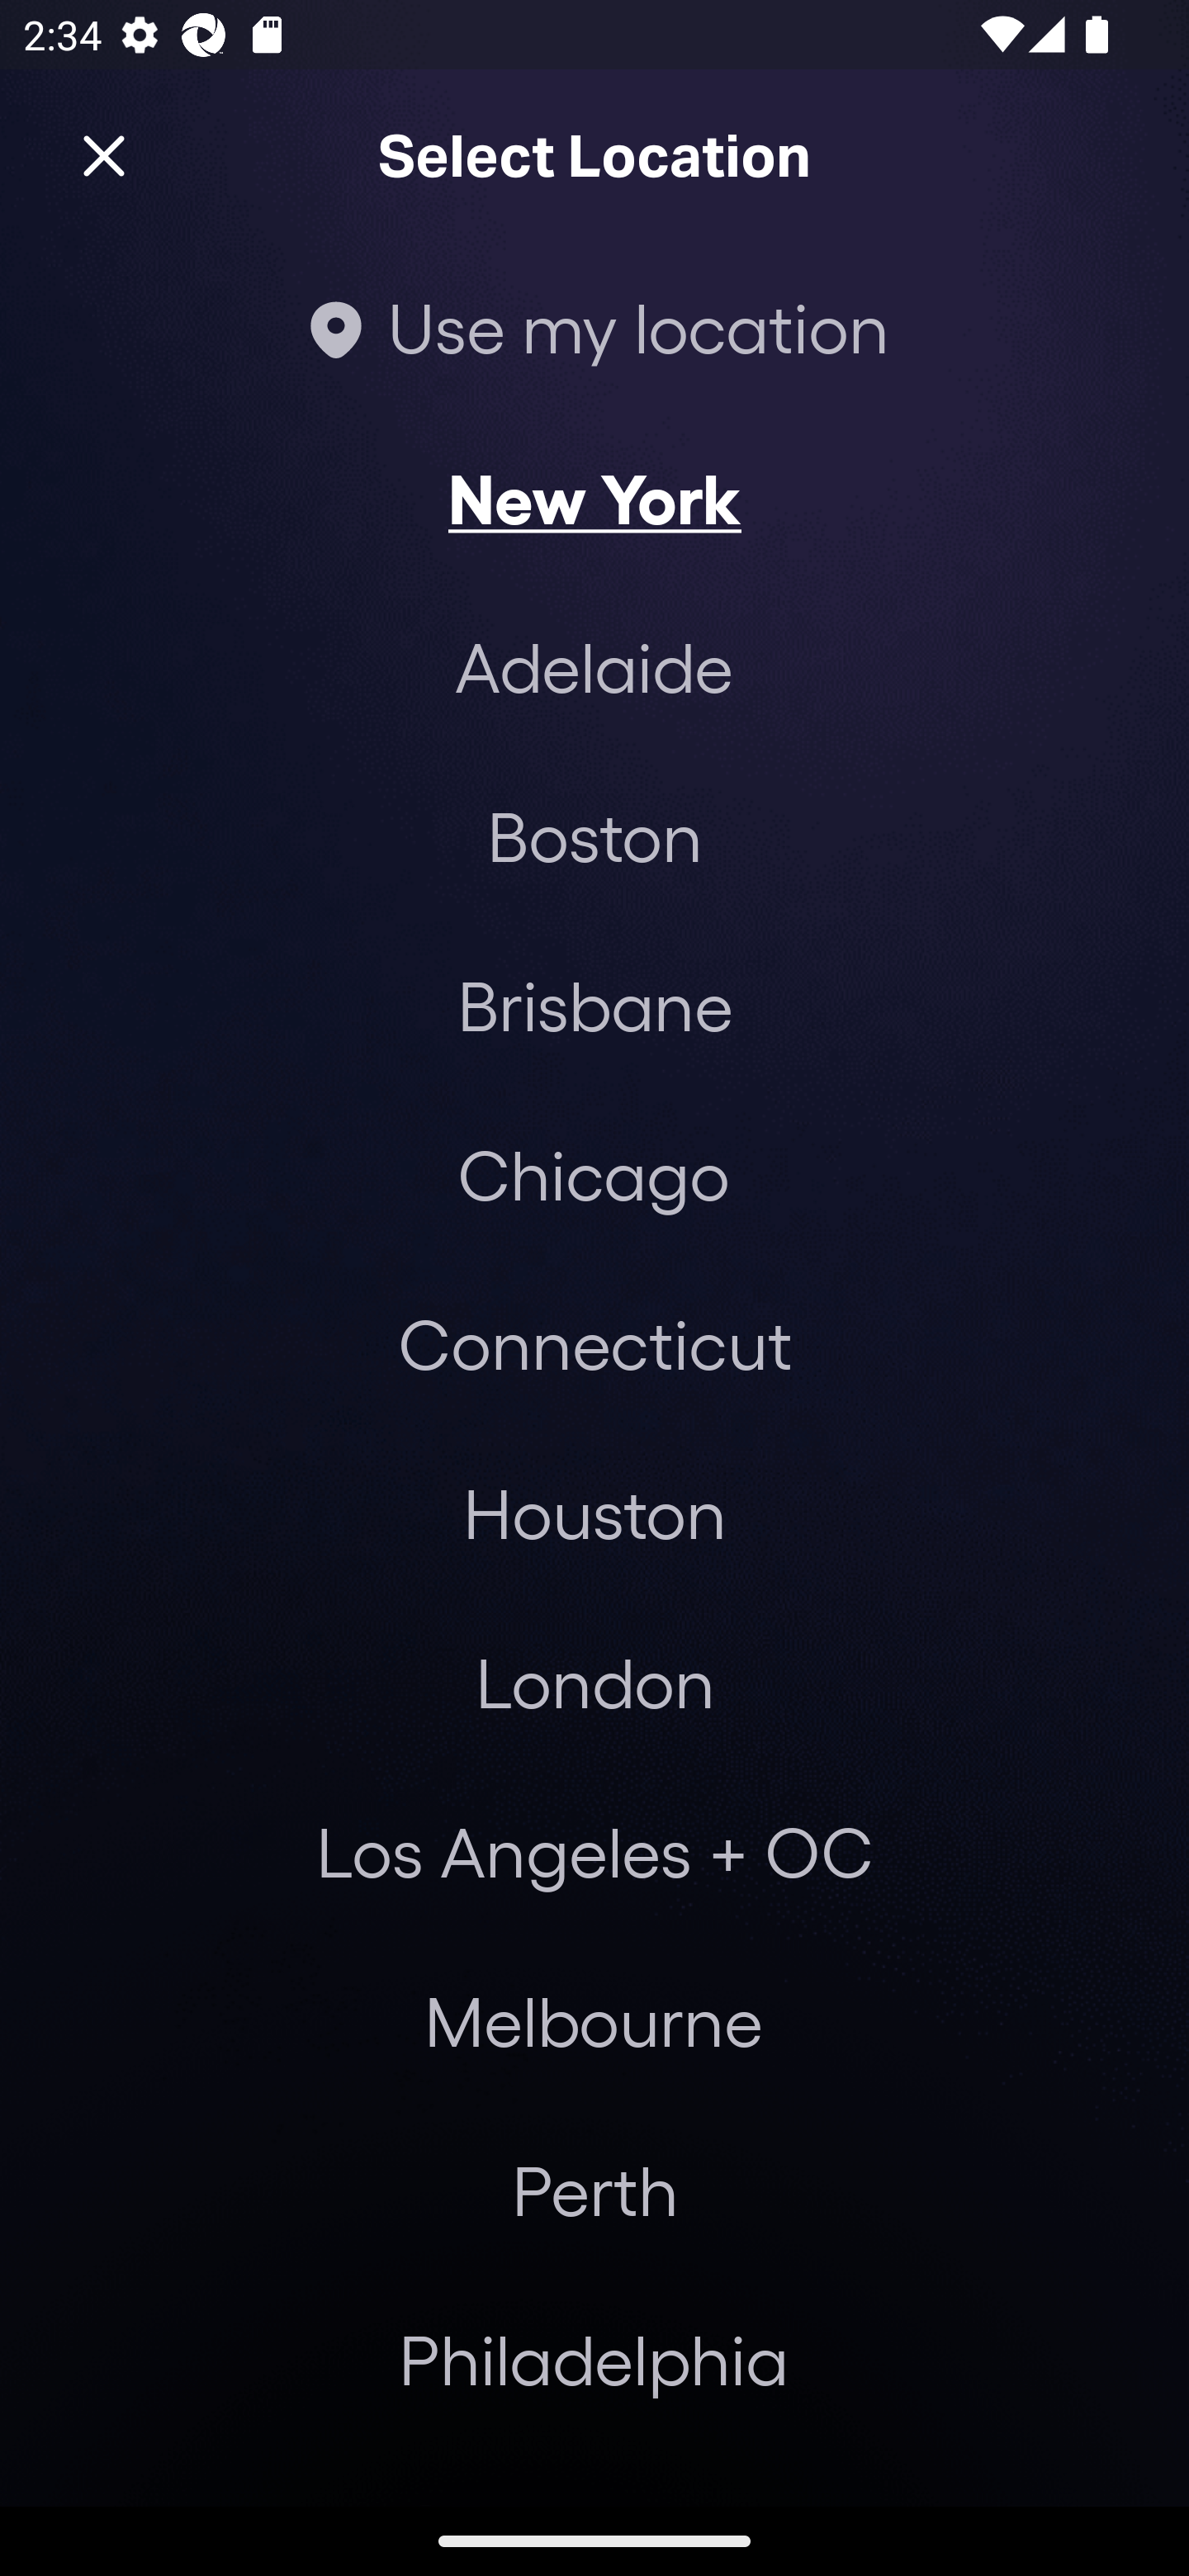  What do you see at coordinates (104, 157) in the screenshot?
I see `Close` at bounding box center [104, 157].